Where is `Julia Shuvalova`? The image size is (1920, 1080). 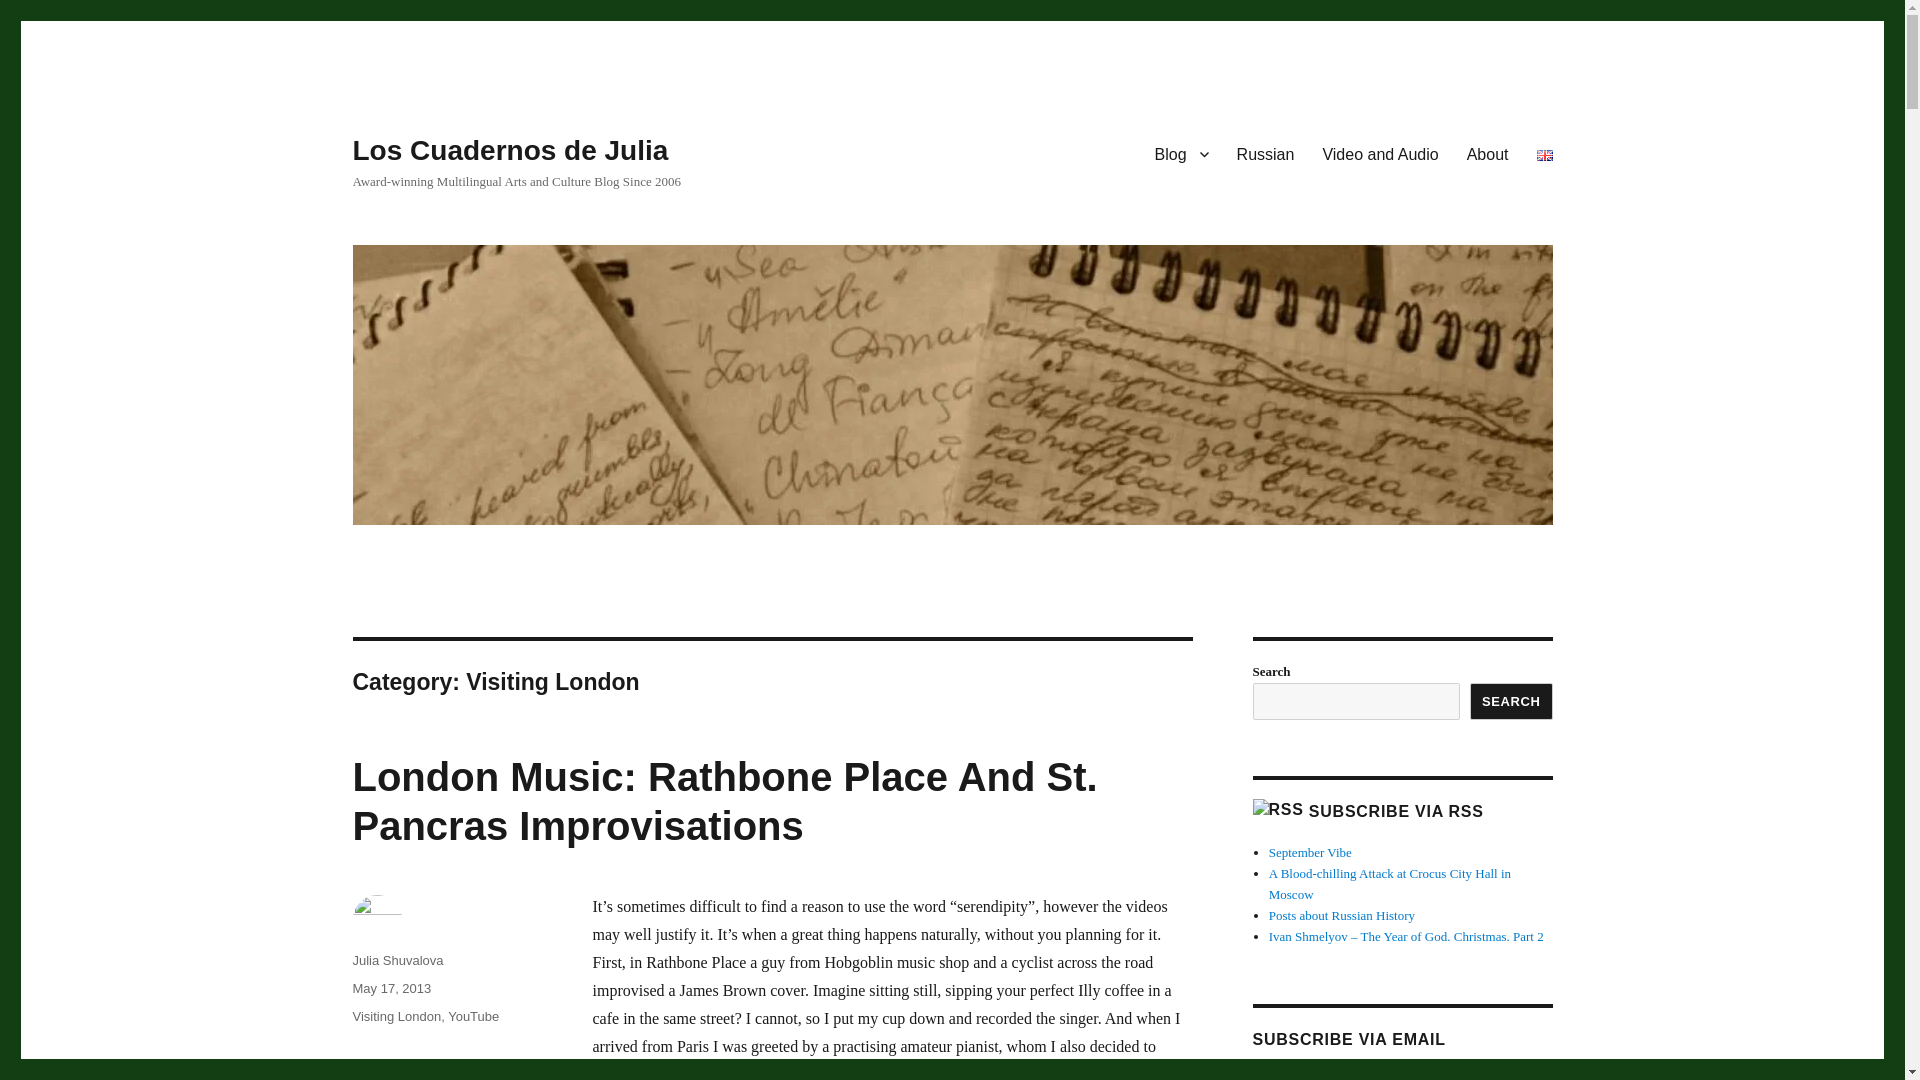 Julia Shuvalova is located at coordinates (397, 960).